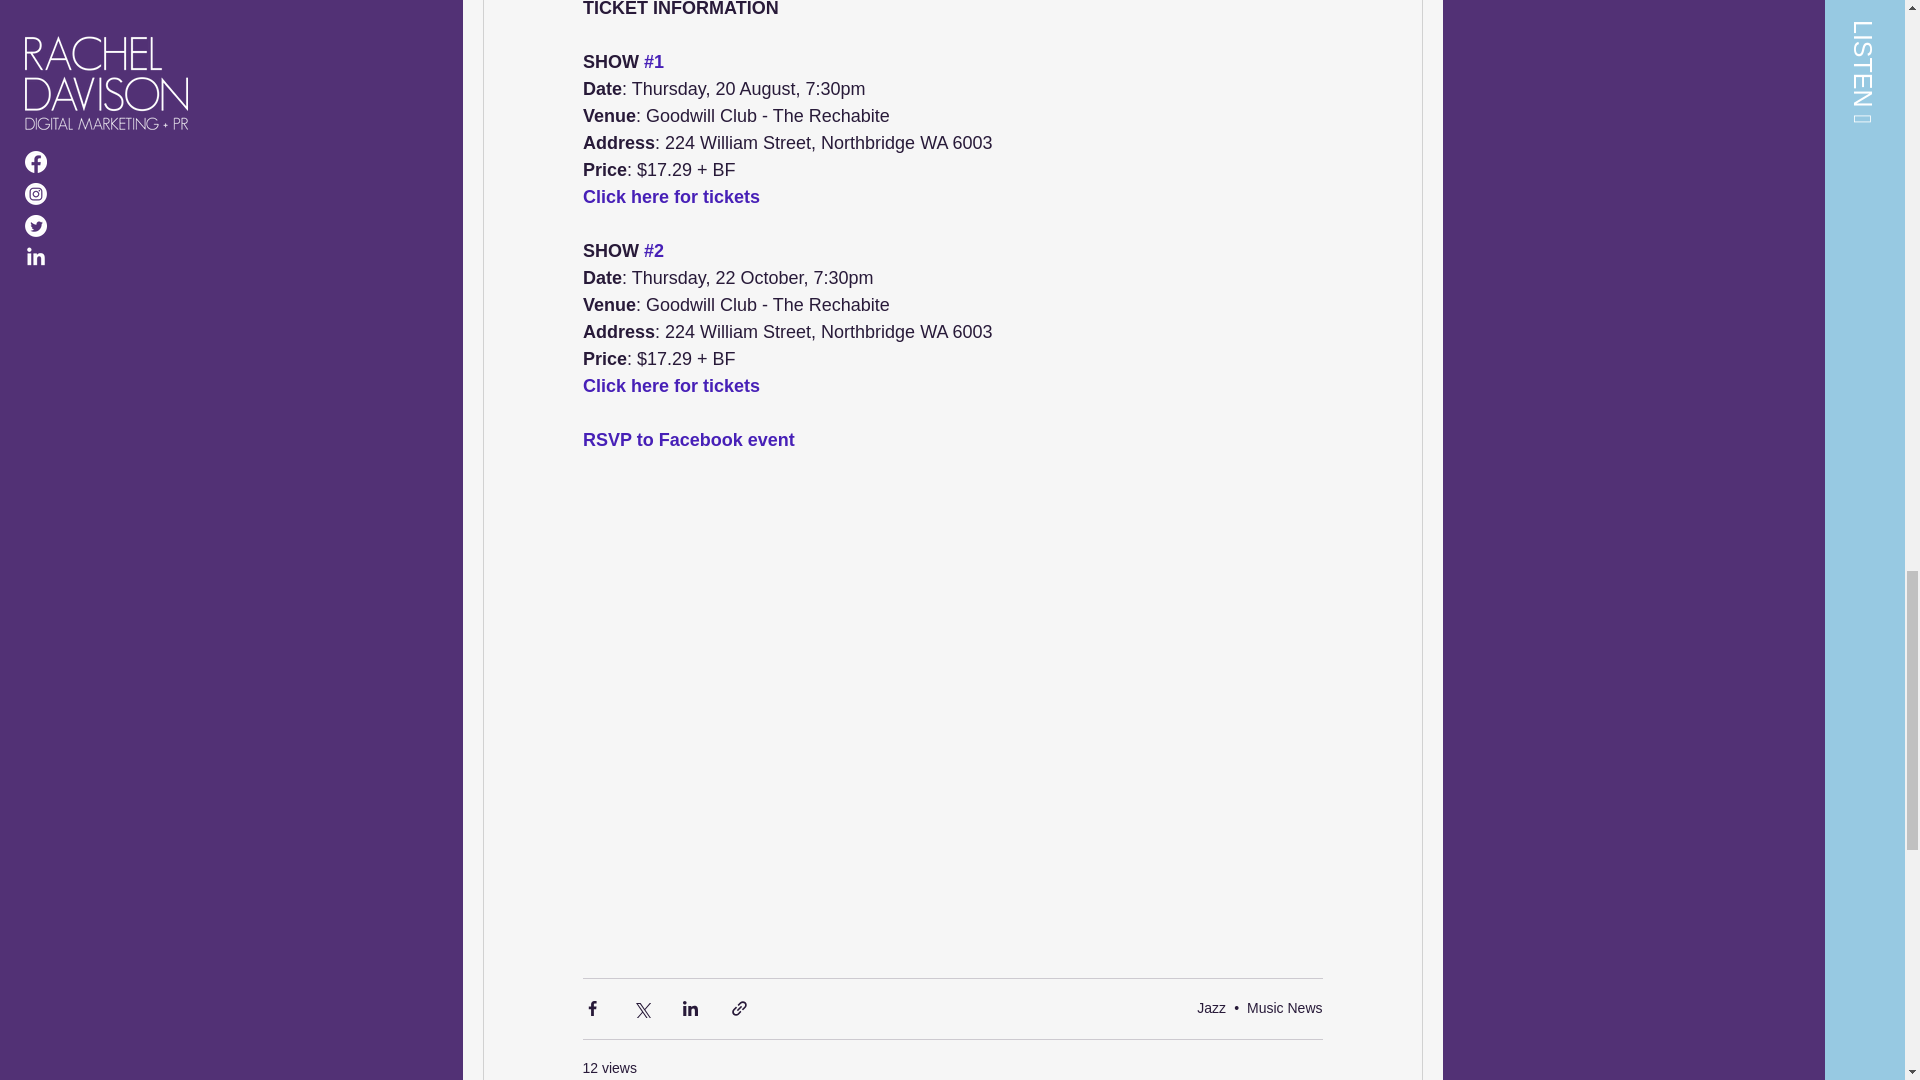 Image resolution: width=1920 pixels, height=1080 pixels. I want to click on Music News, so click(1284, 1008).